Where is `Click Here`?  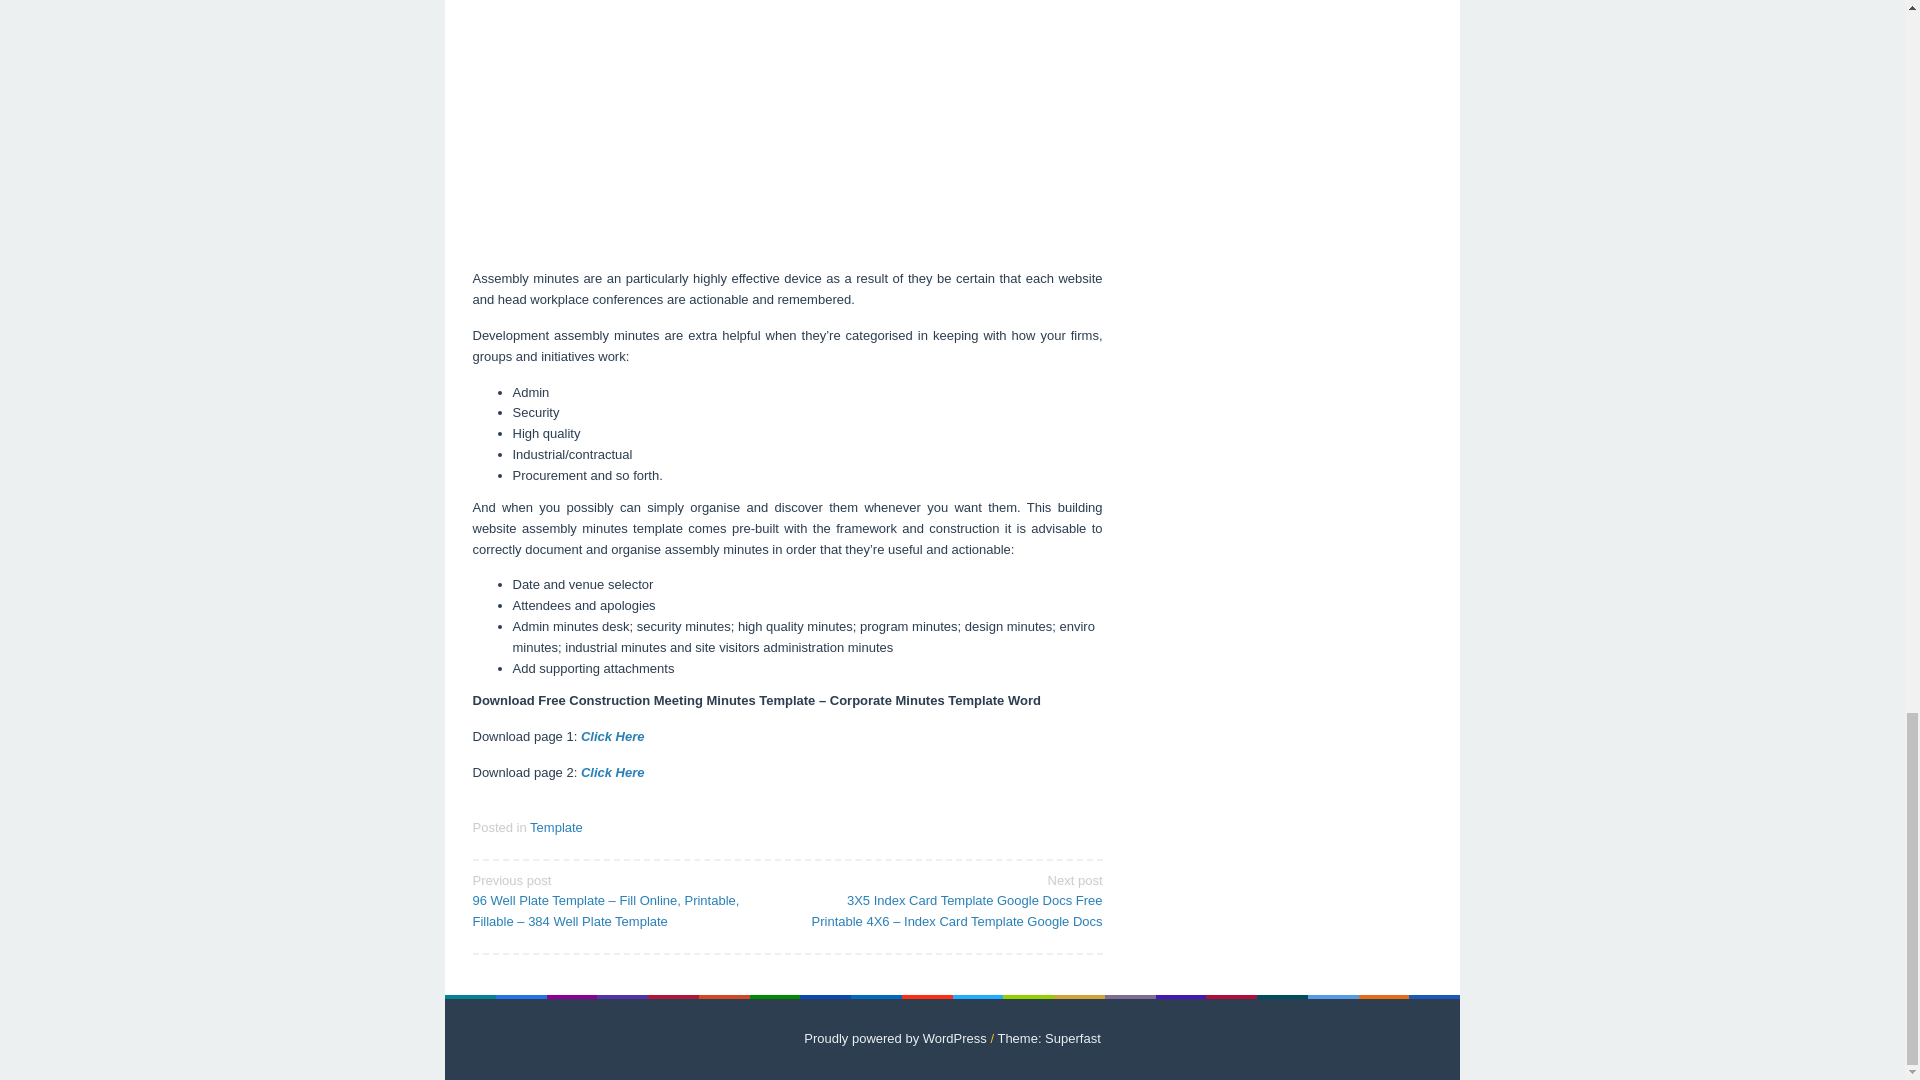
Click Here is located at coordinates (613, 772).